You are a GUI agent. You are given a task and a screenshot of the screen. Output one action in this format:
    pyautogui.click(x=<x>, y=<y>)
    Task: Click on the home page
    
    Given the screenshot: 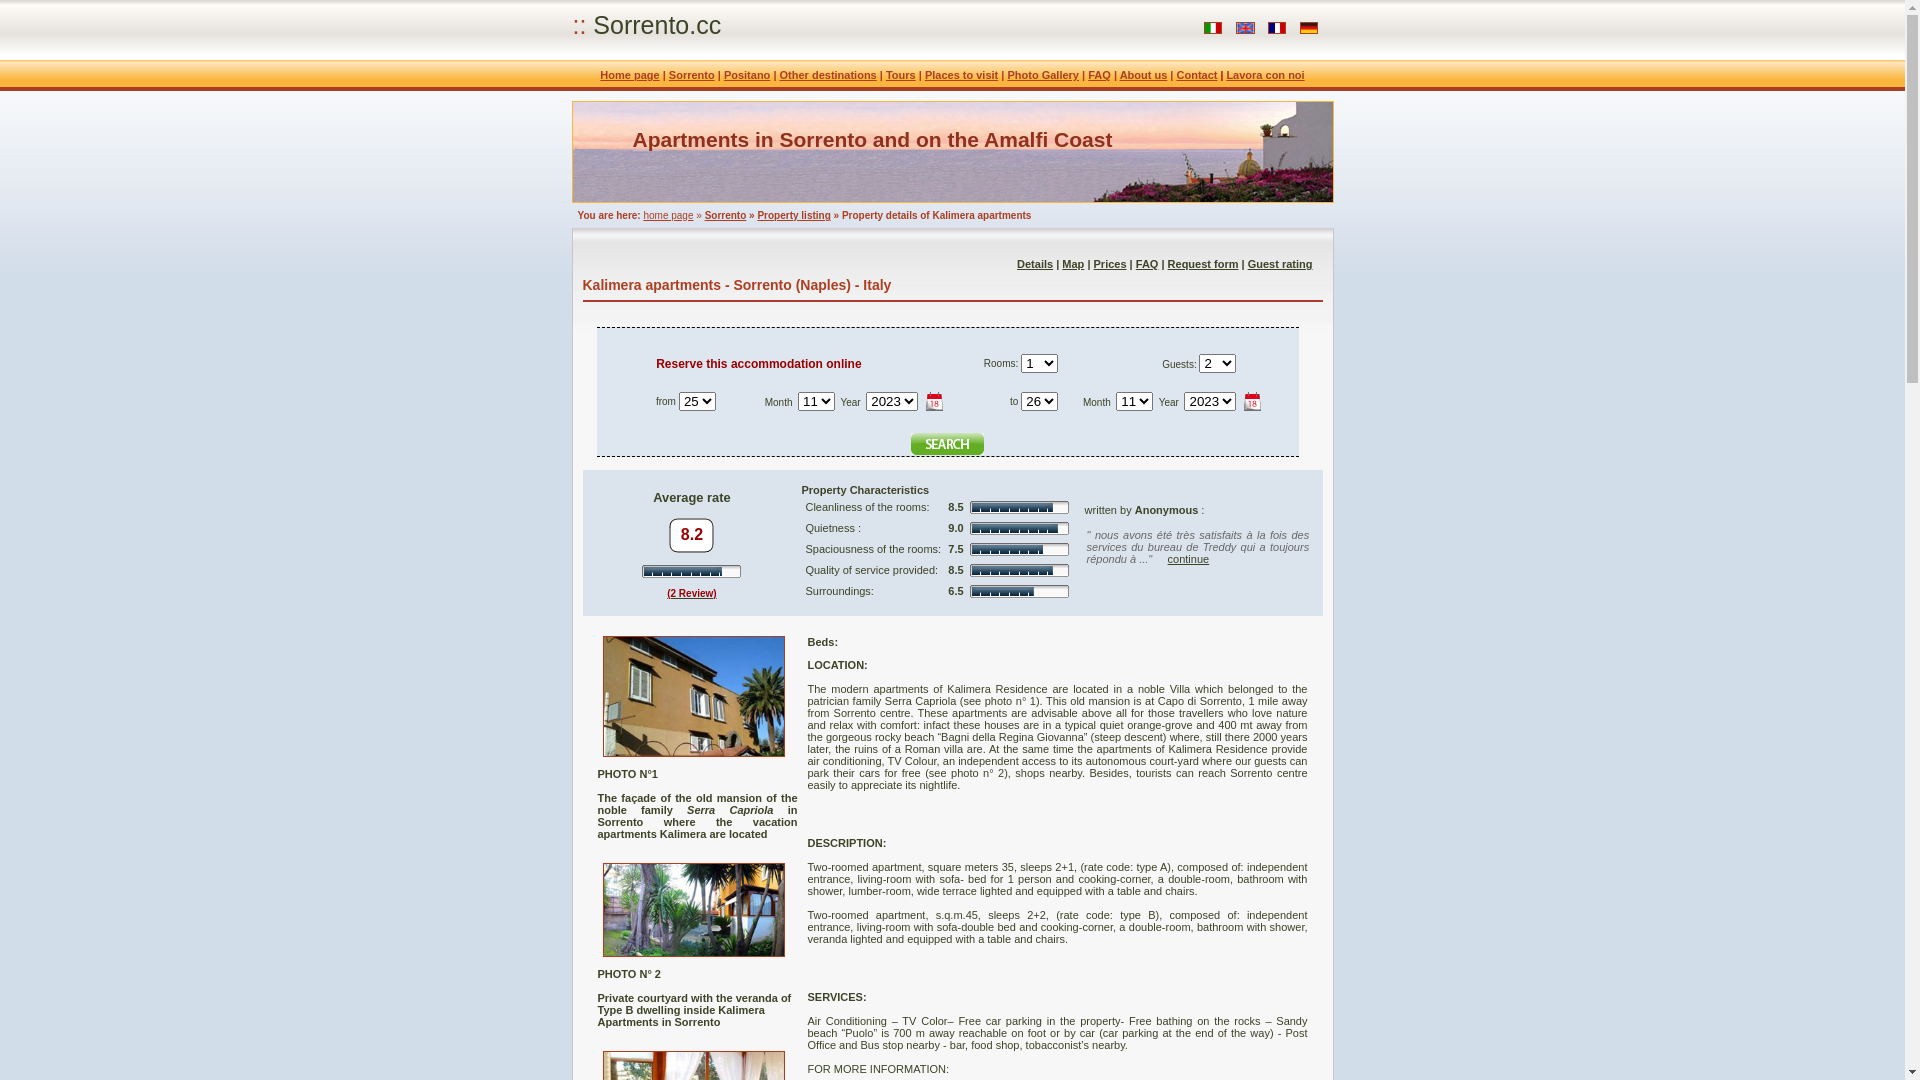 What is the action you would take?
    pyautogui.click(x=668, y=216)
    